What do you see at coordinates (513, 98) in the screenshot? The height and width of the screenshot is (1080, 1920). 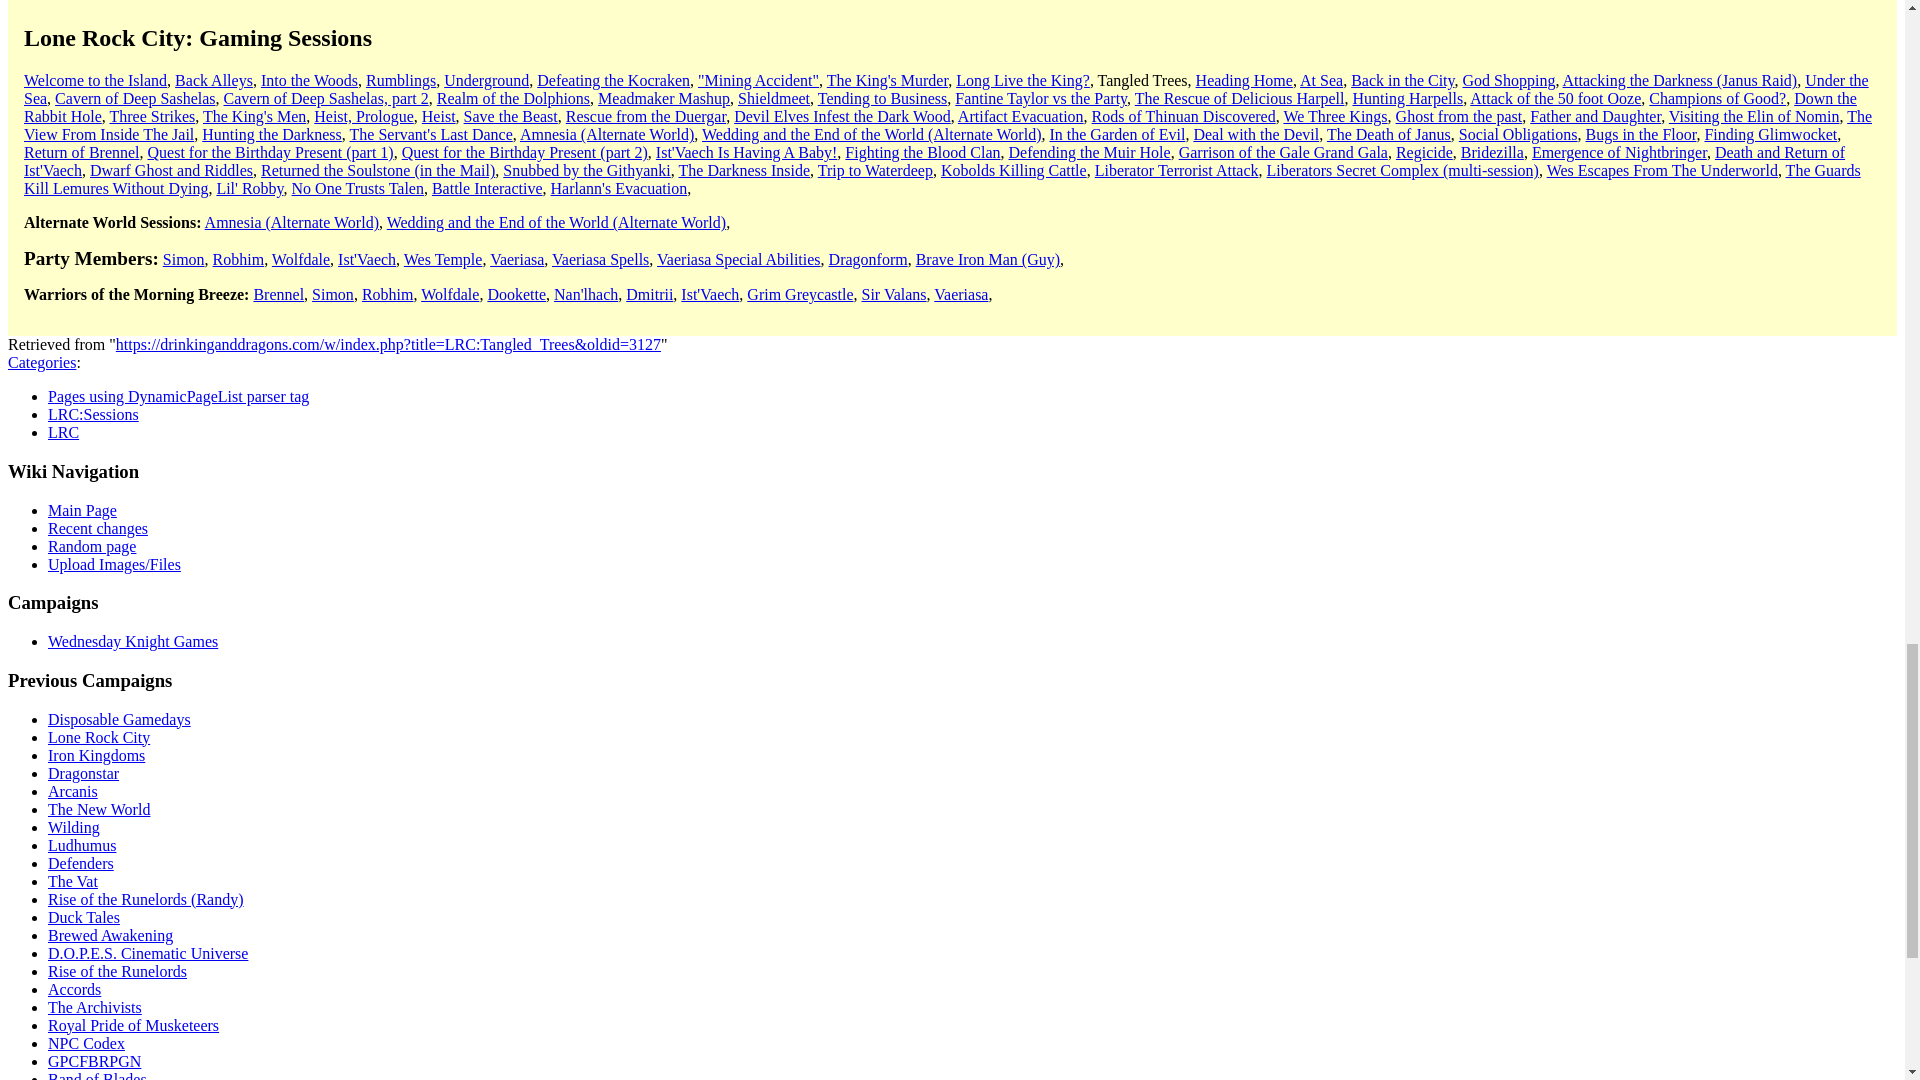 I see `Realm of the Dolphions` at bounding box center [513, 98].